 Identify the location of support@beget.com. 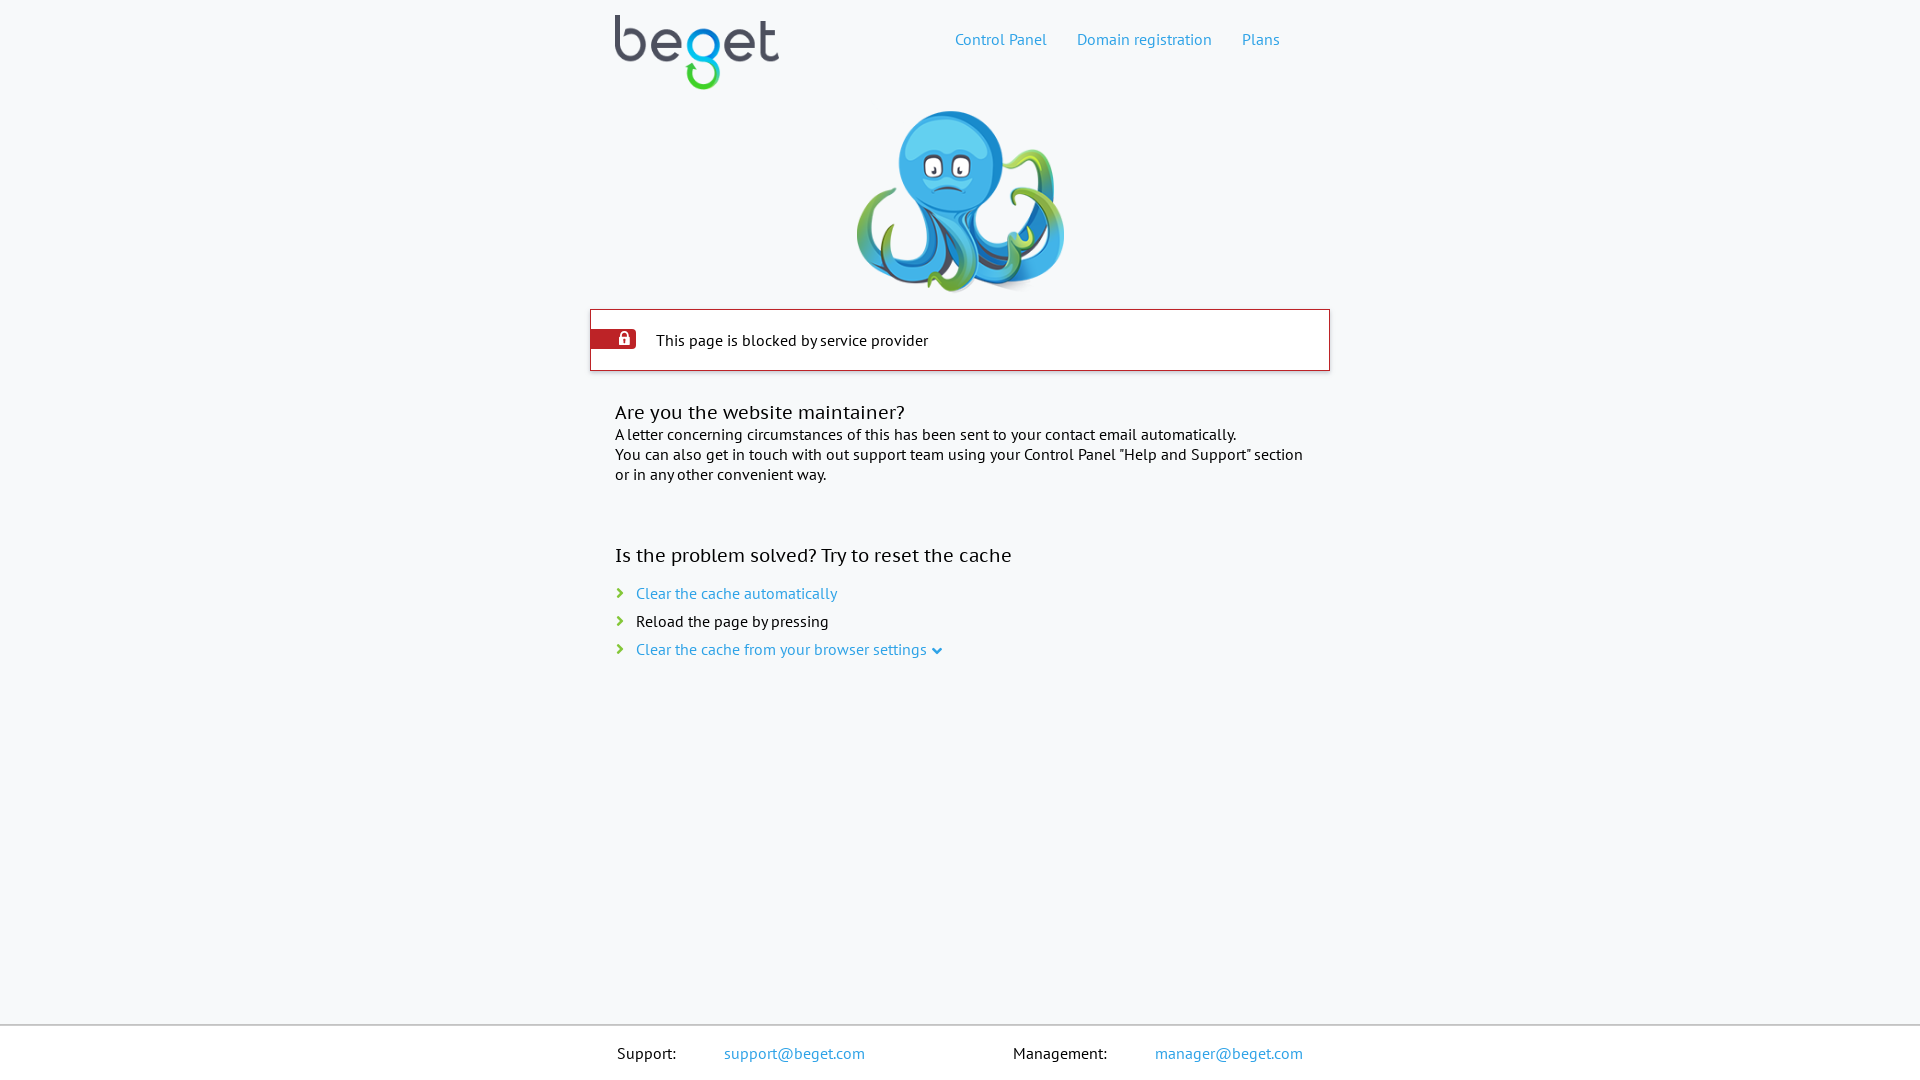
(794, 1053).